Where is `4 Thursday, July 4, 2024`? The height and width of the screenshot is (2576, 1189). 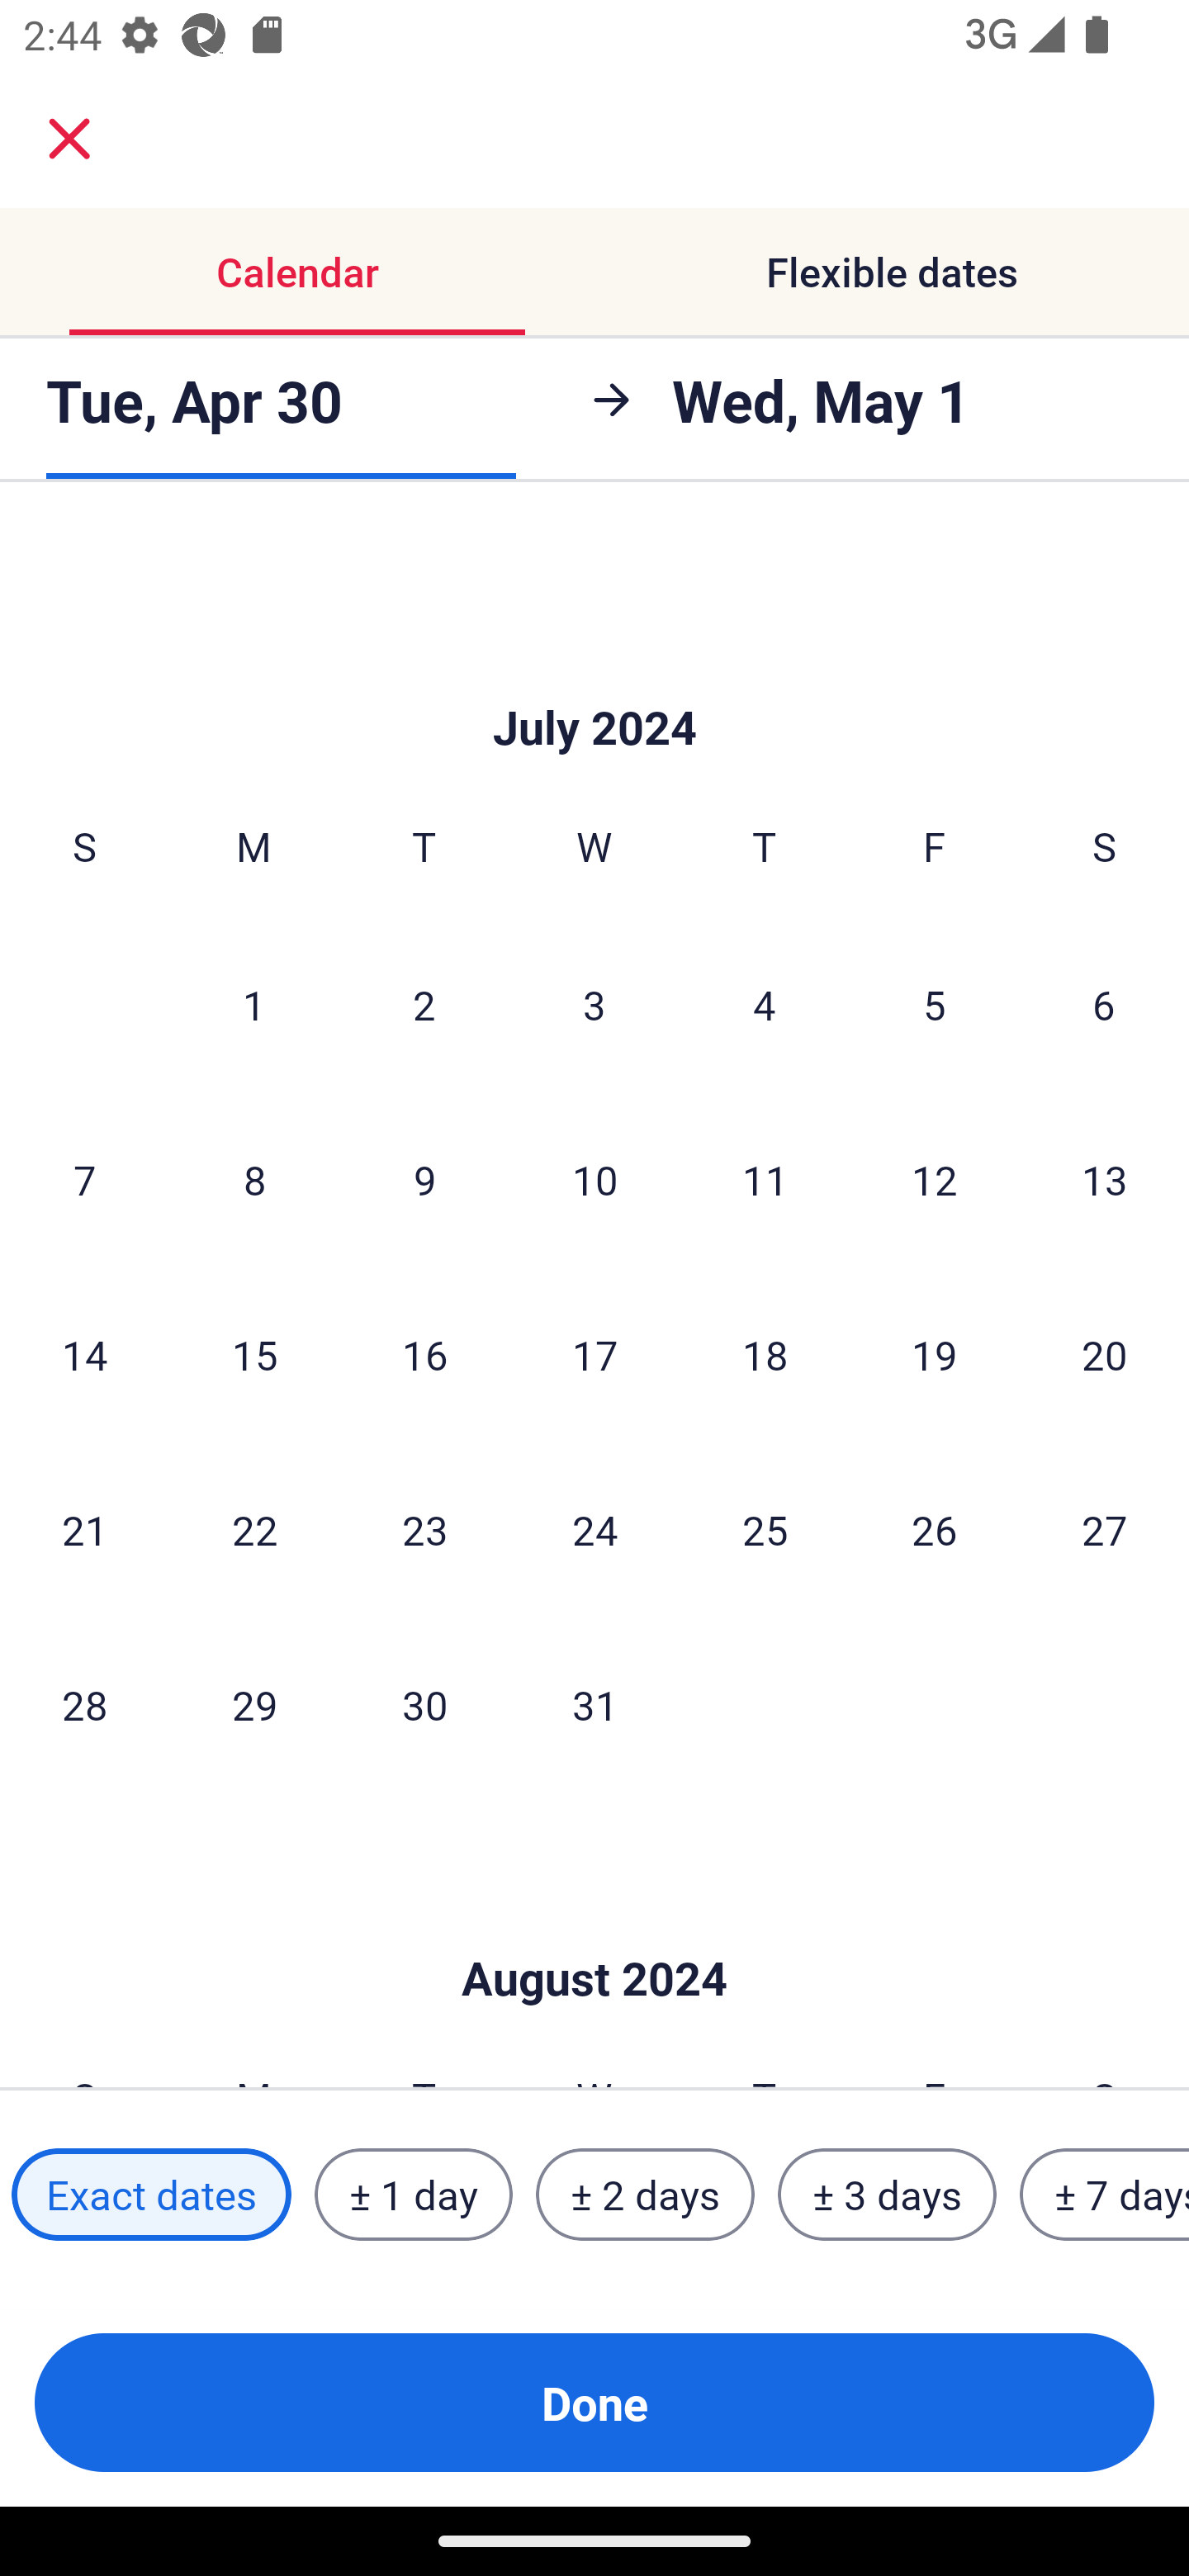
4 Thursday, July 4, 2024 is located at coordinates (765, 1004).